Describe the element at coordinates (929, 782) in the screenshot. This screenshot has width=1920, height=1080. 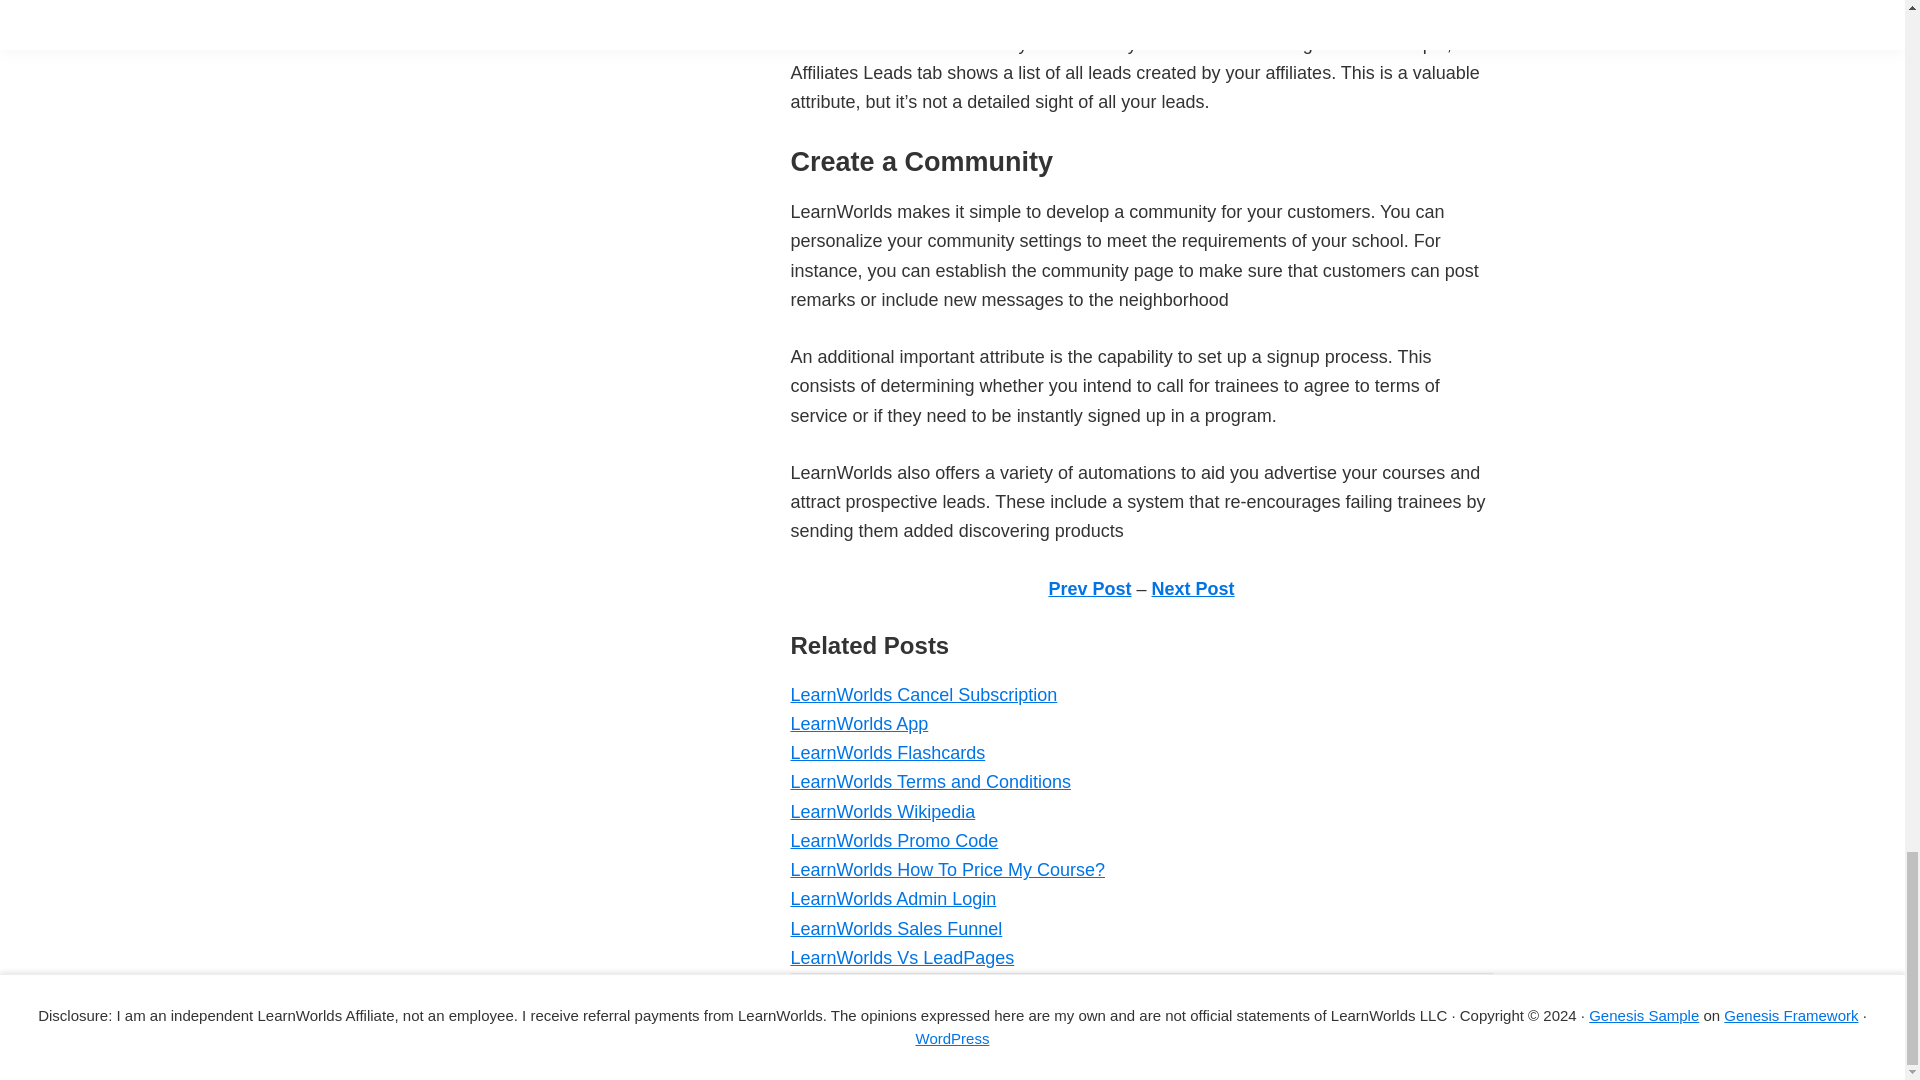
I see `LearnWorlds Terms and Conditions` at that location.